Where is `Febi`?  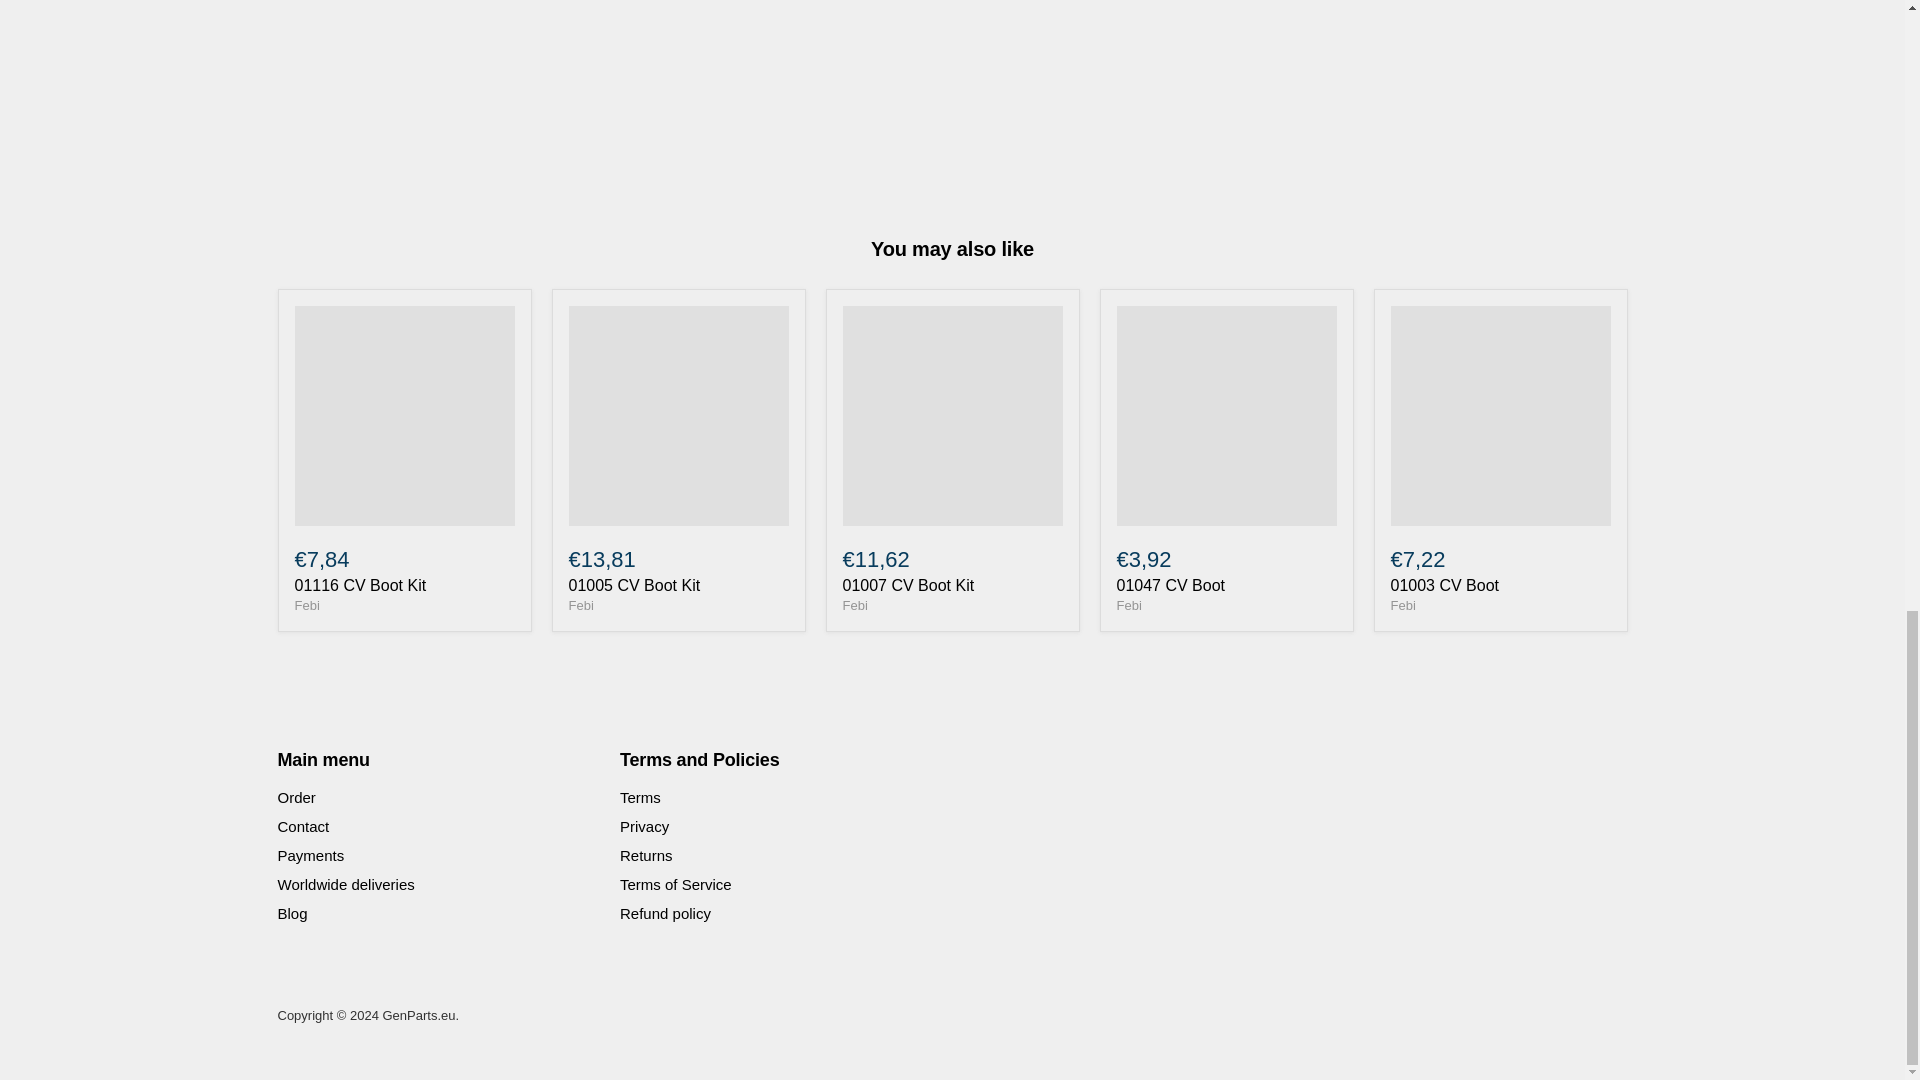 Febi is located at coordinates (580, 606).